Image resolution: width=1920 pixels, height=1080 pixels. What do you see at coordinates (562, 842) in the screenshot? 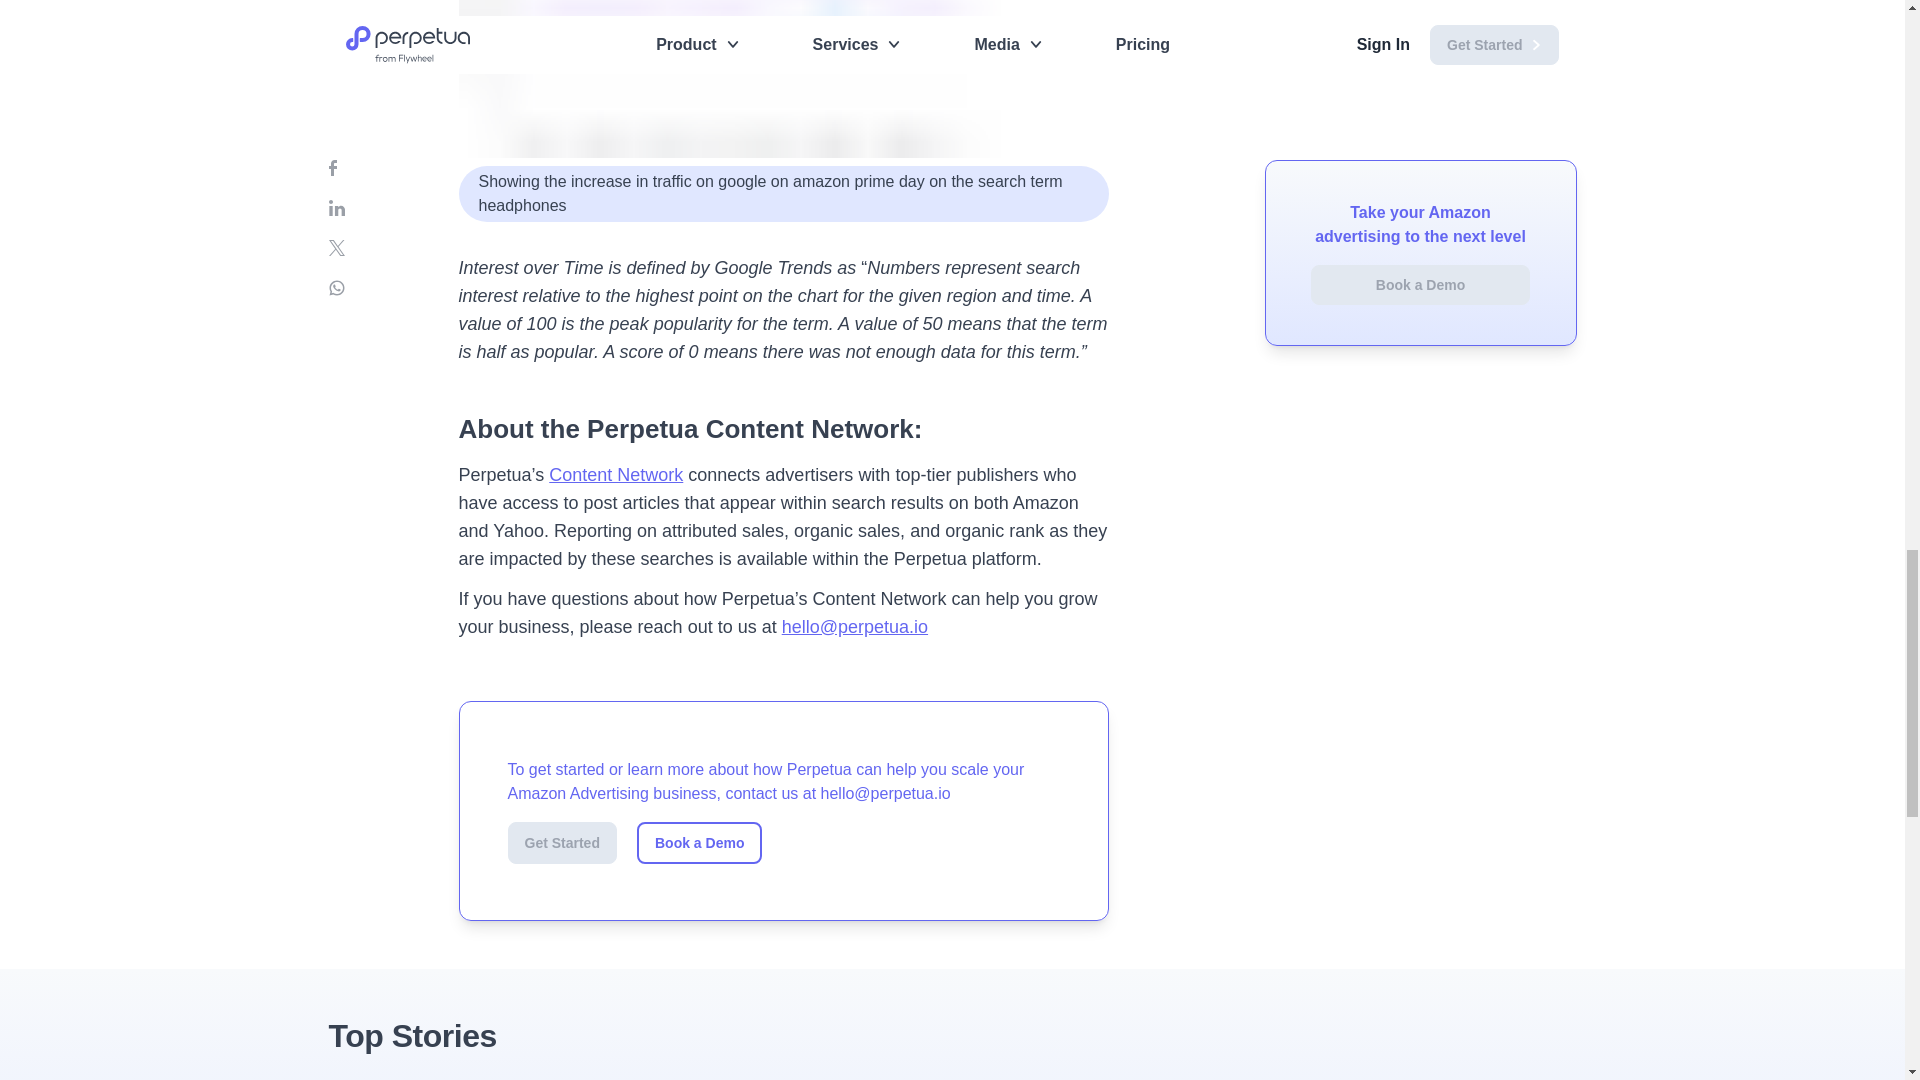
I see `Get Started` at bounding box center [562, 842].